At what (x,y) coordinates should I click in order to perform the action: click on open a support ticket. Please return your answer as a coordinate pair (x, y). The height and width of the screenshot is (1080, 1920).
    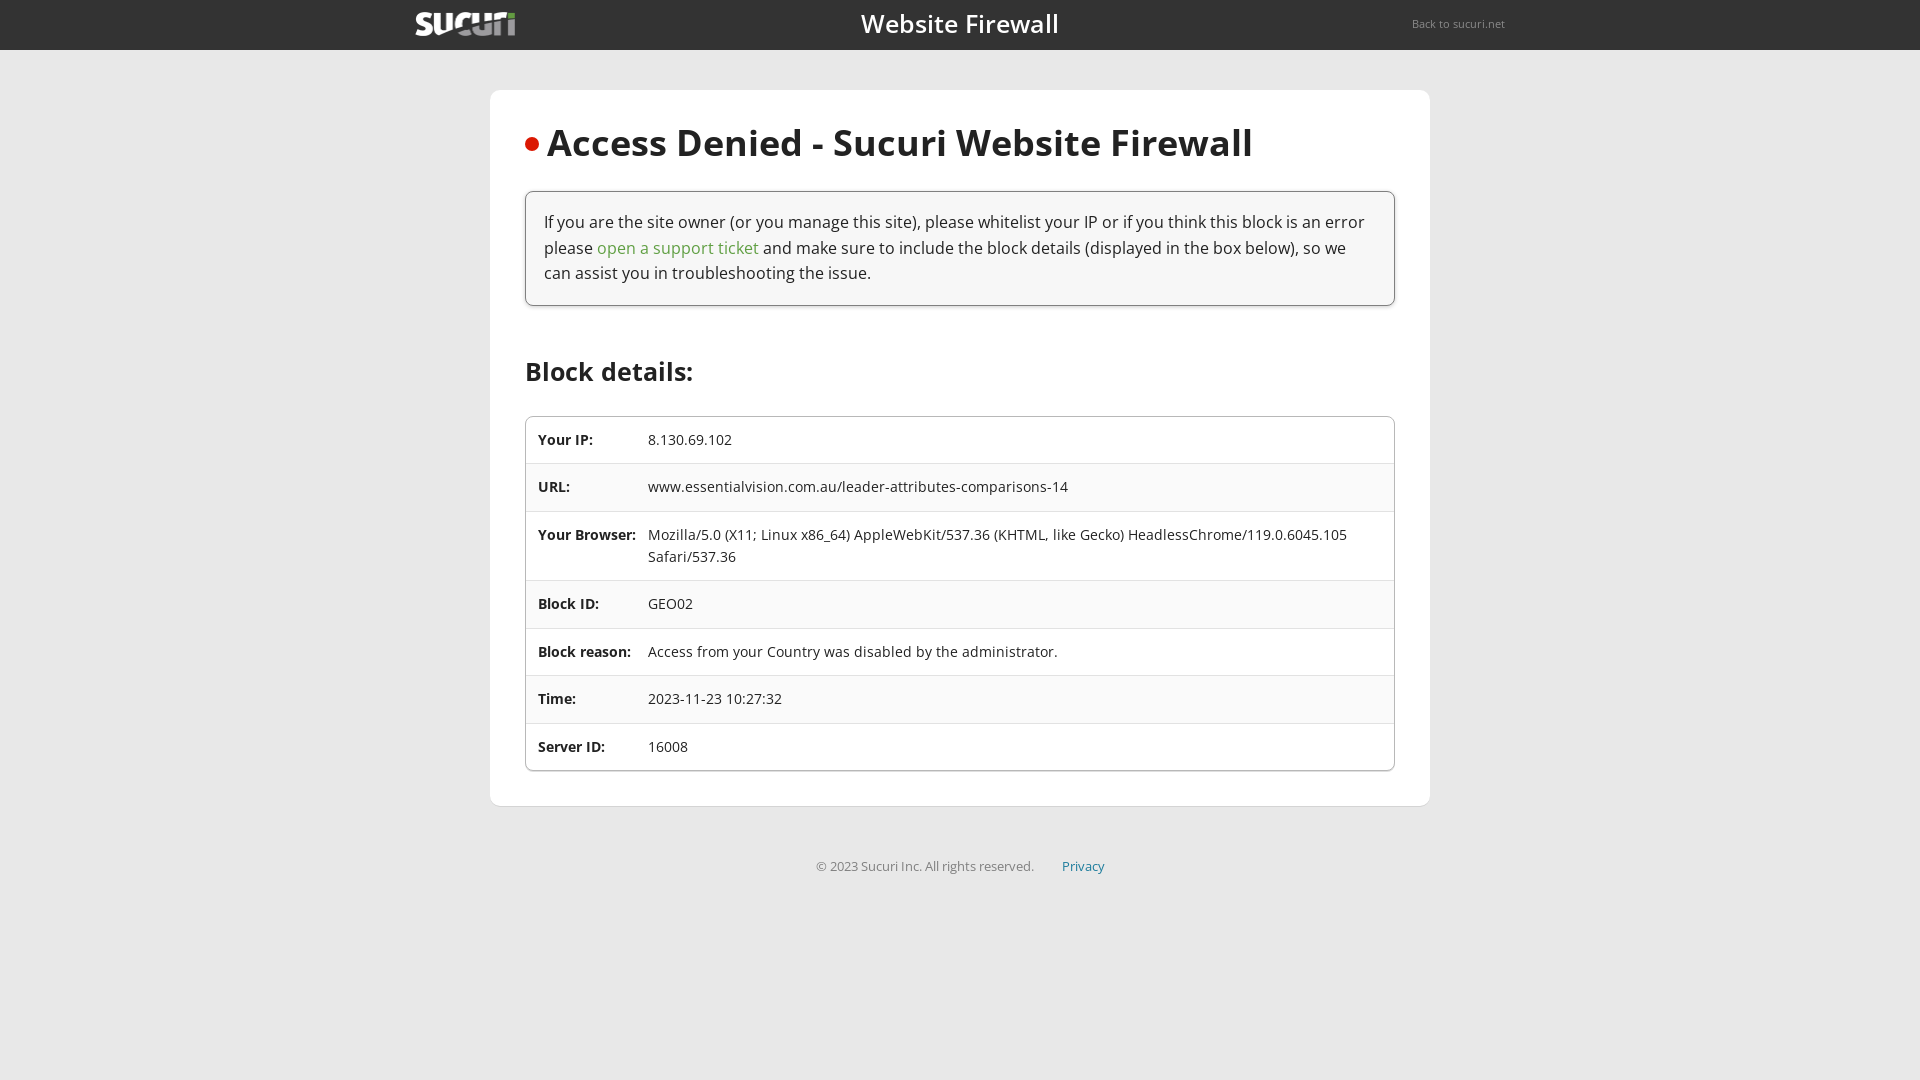
    Looking at the image, I should click on (678, 248).